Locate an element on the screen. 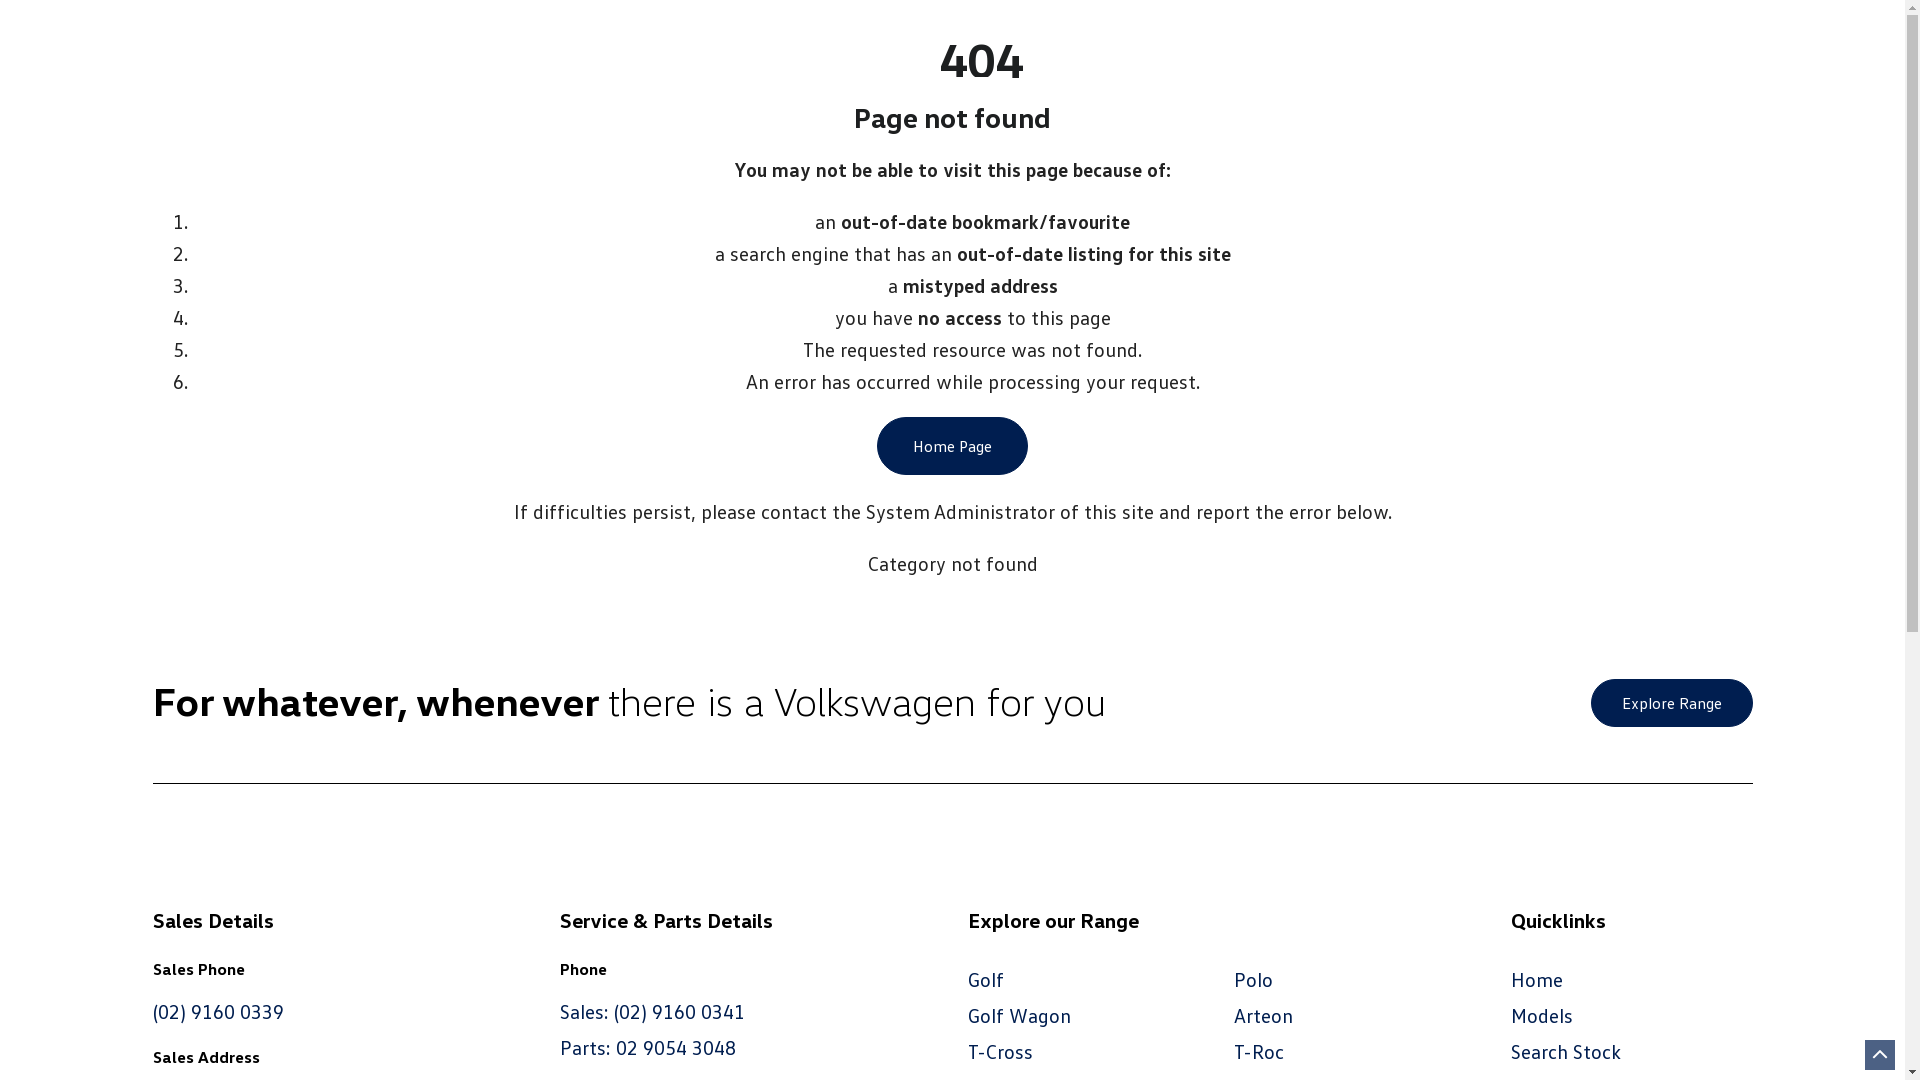 The height and width of the screenshot is (1080, 1920). T-Roc is located at coordinates (1259, 1051).